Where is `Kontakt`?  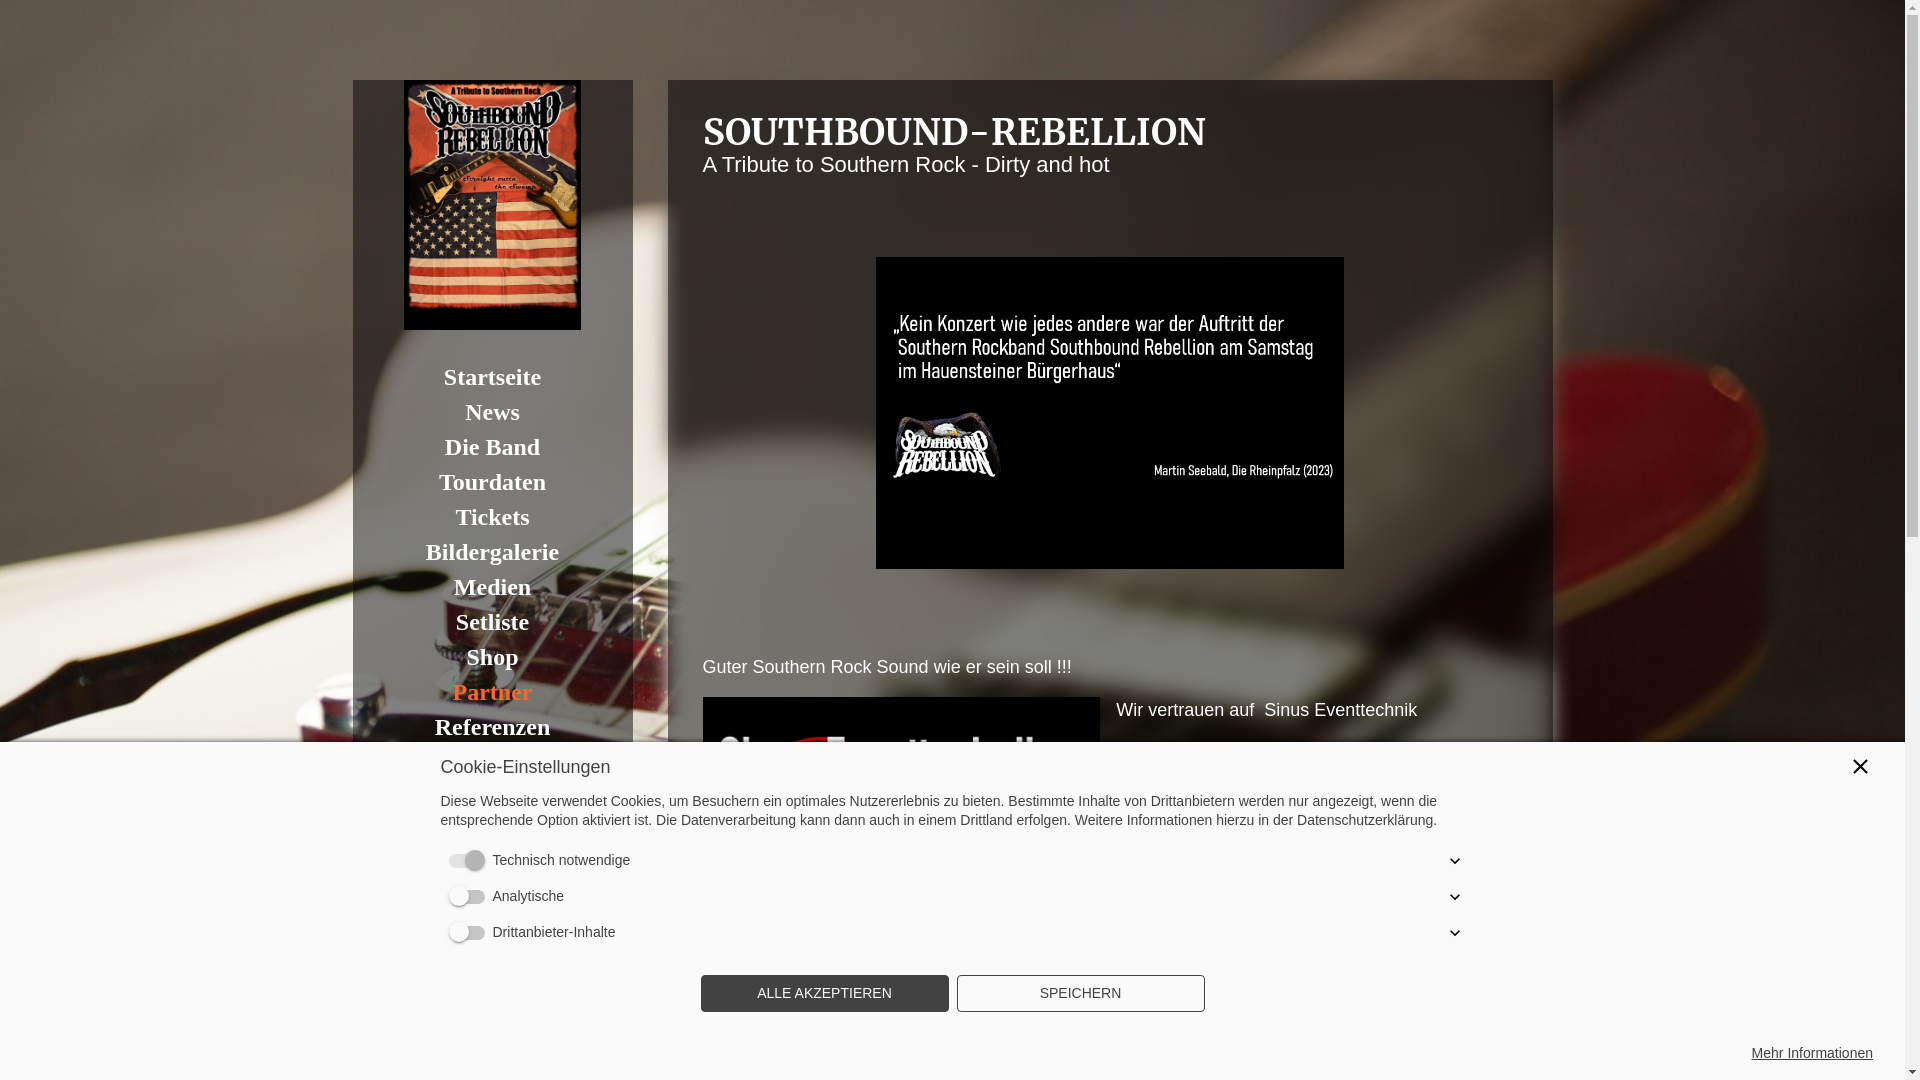 Kontakt is located at coordinates (492, 762).